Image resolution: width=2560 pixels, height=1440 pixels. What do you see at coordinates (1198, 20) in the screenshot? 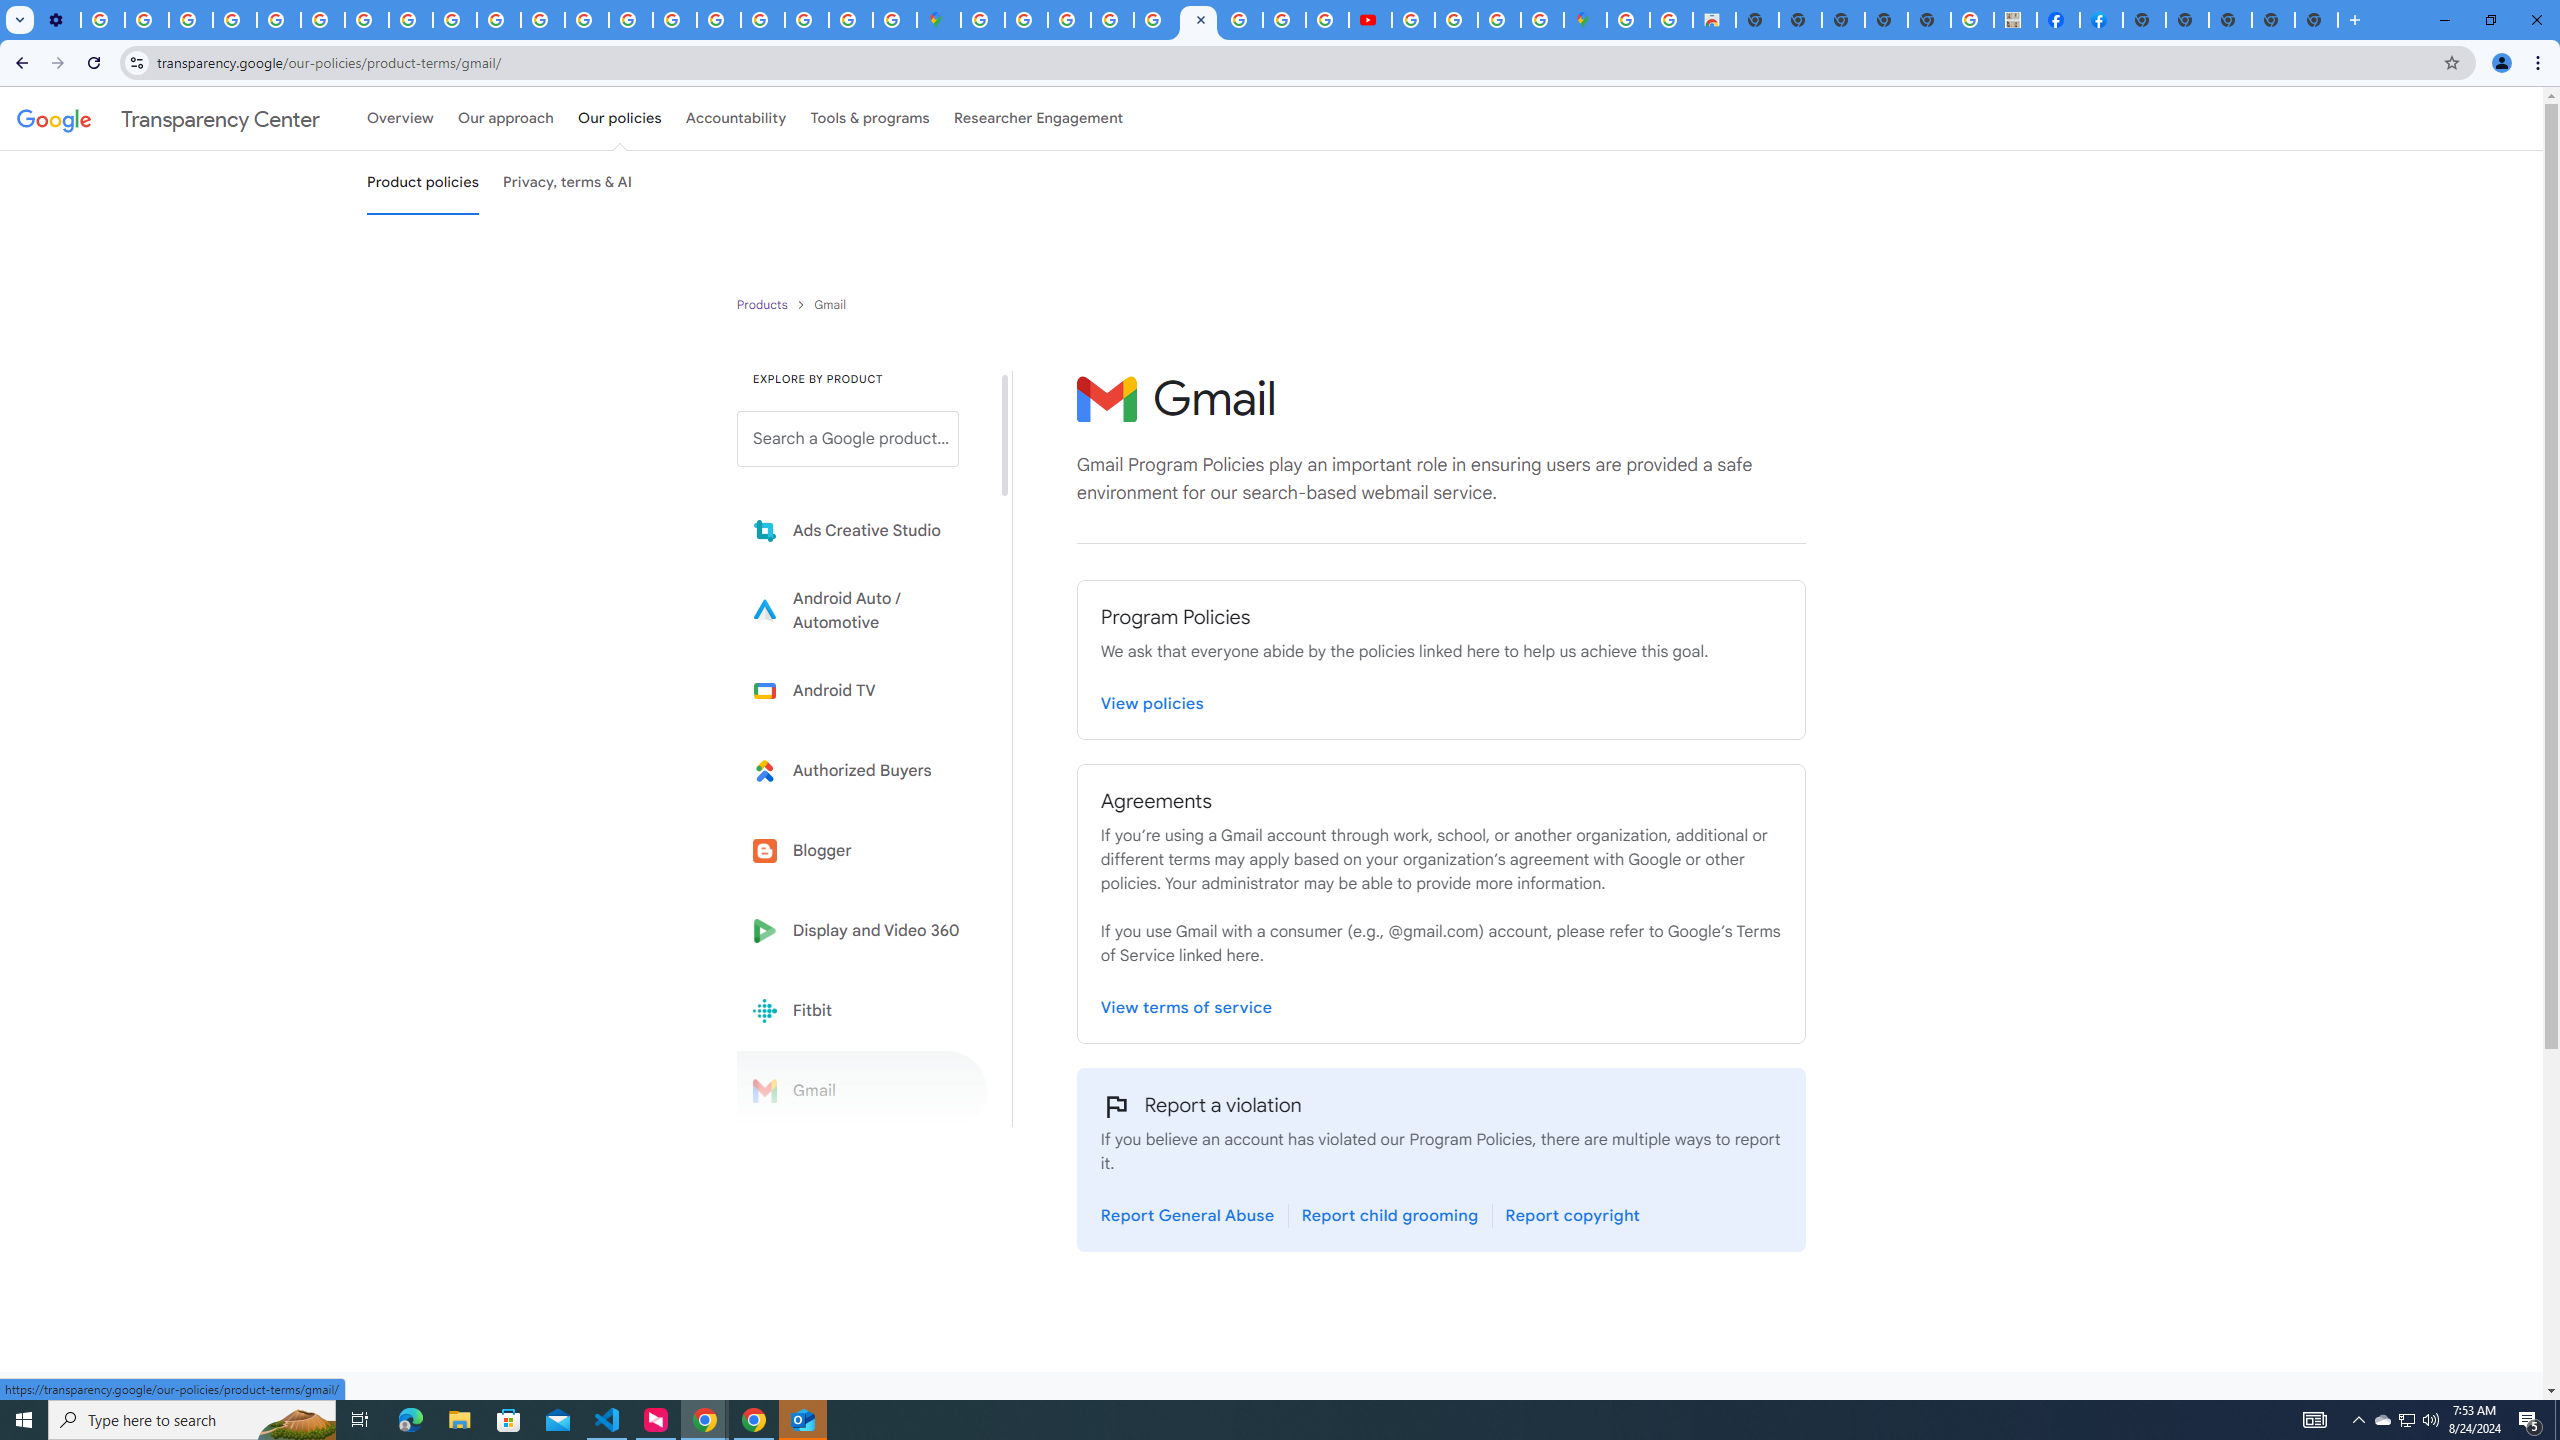
I see `Gmail Policies and Guidelines - Transparency Center` at bounding box center [1198, 20].